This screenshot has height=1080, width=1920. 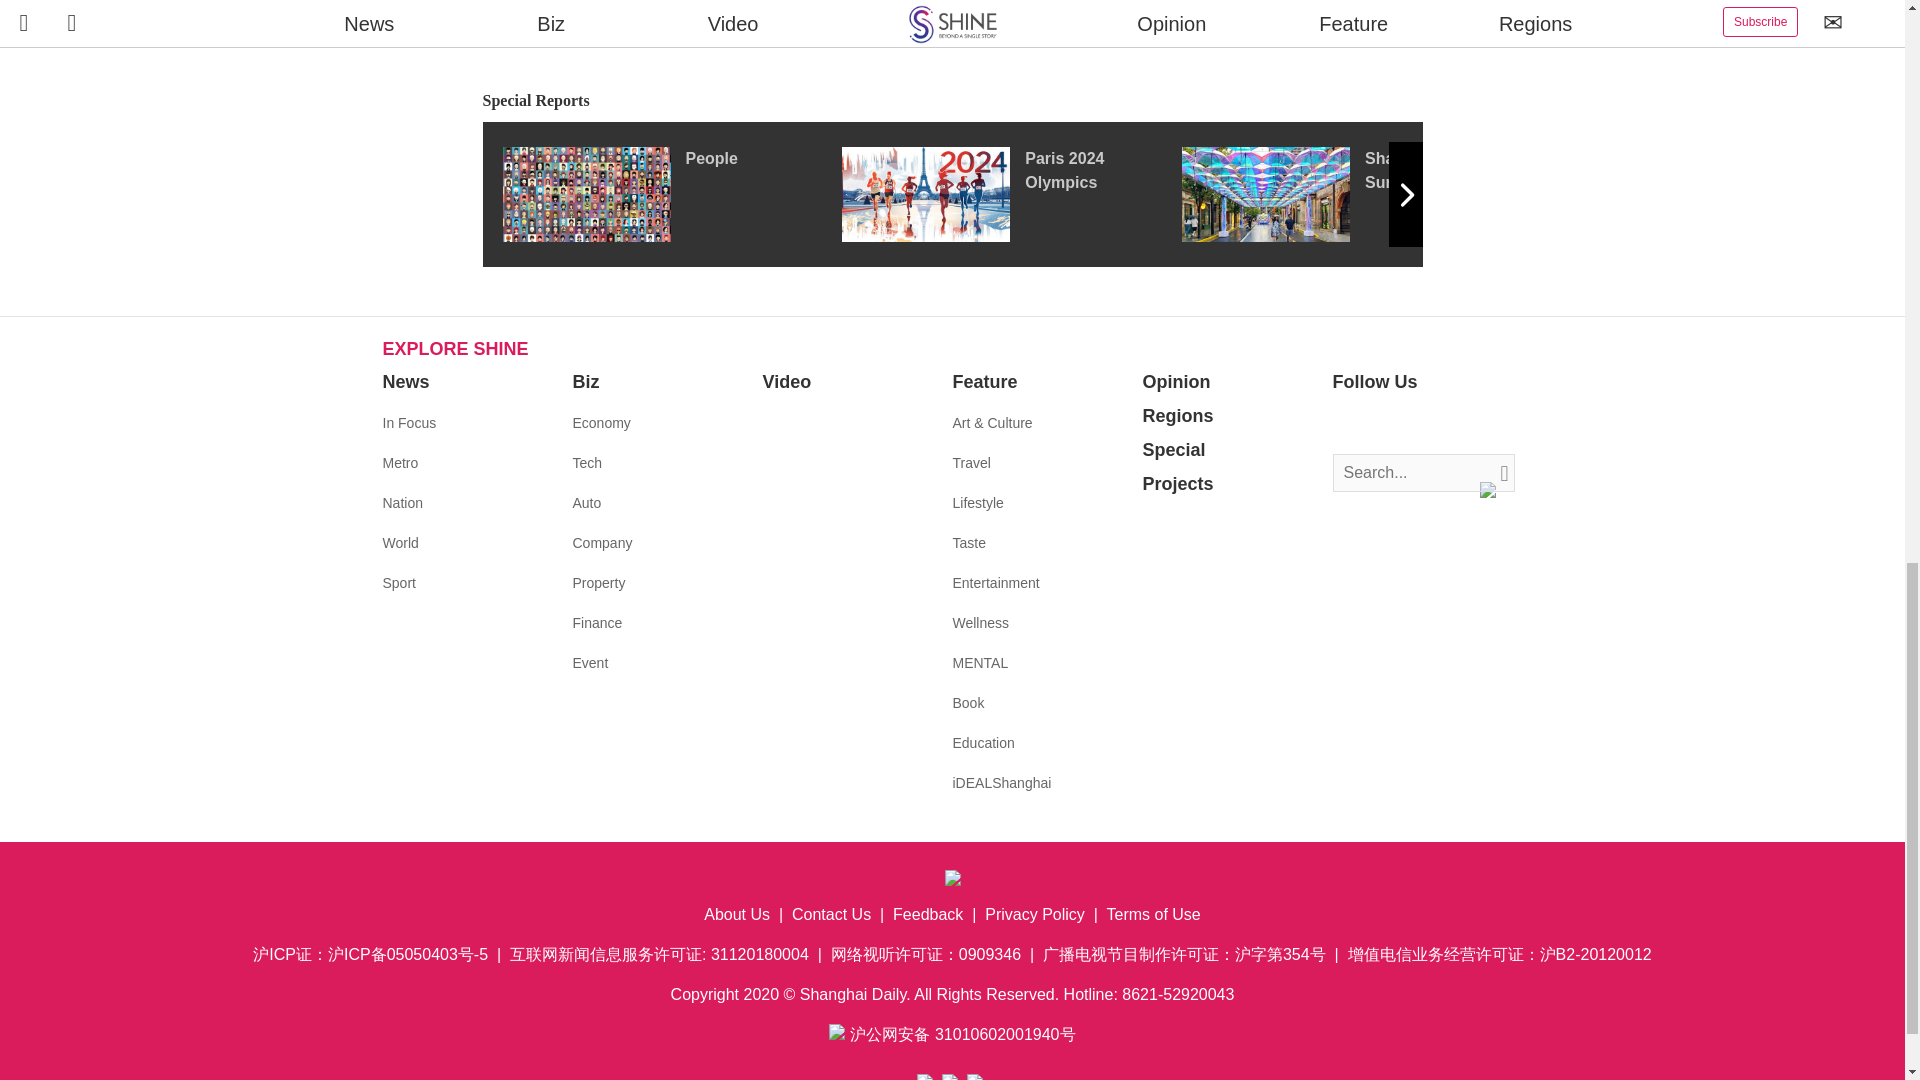 I want to click on Follow us on Twitter, so click(x=1378, y=424).